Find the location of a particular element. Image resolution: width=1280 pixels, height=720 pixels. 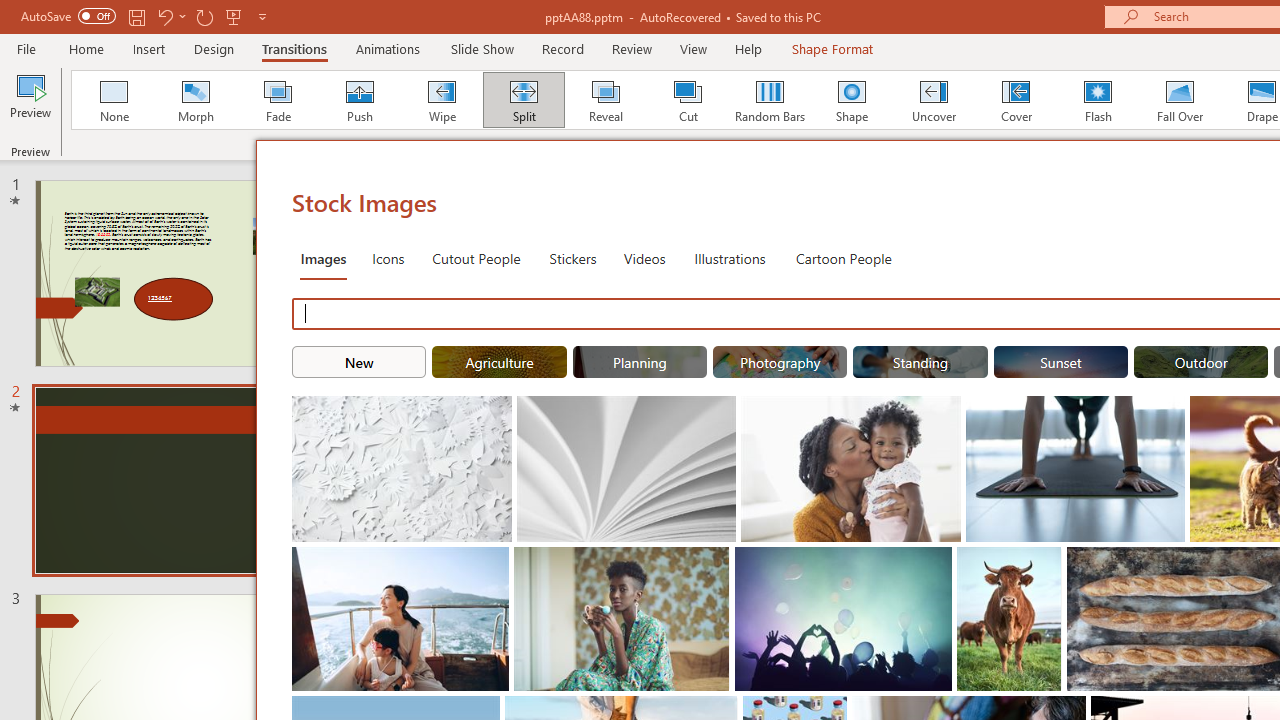

Cartoon People is located at coordinates (843, 258).